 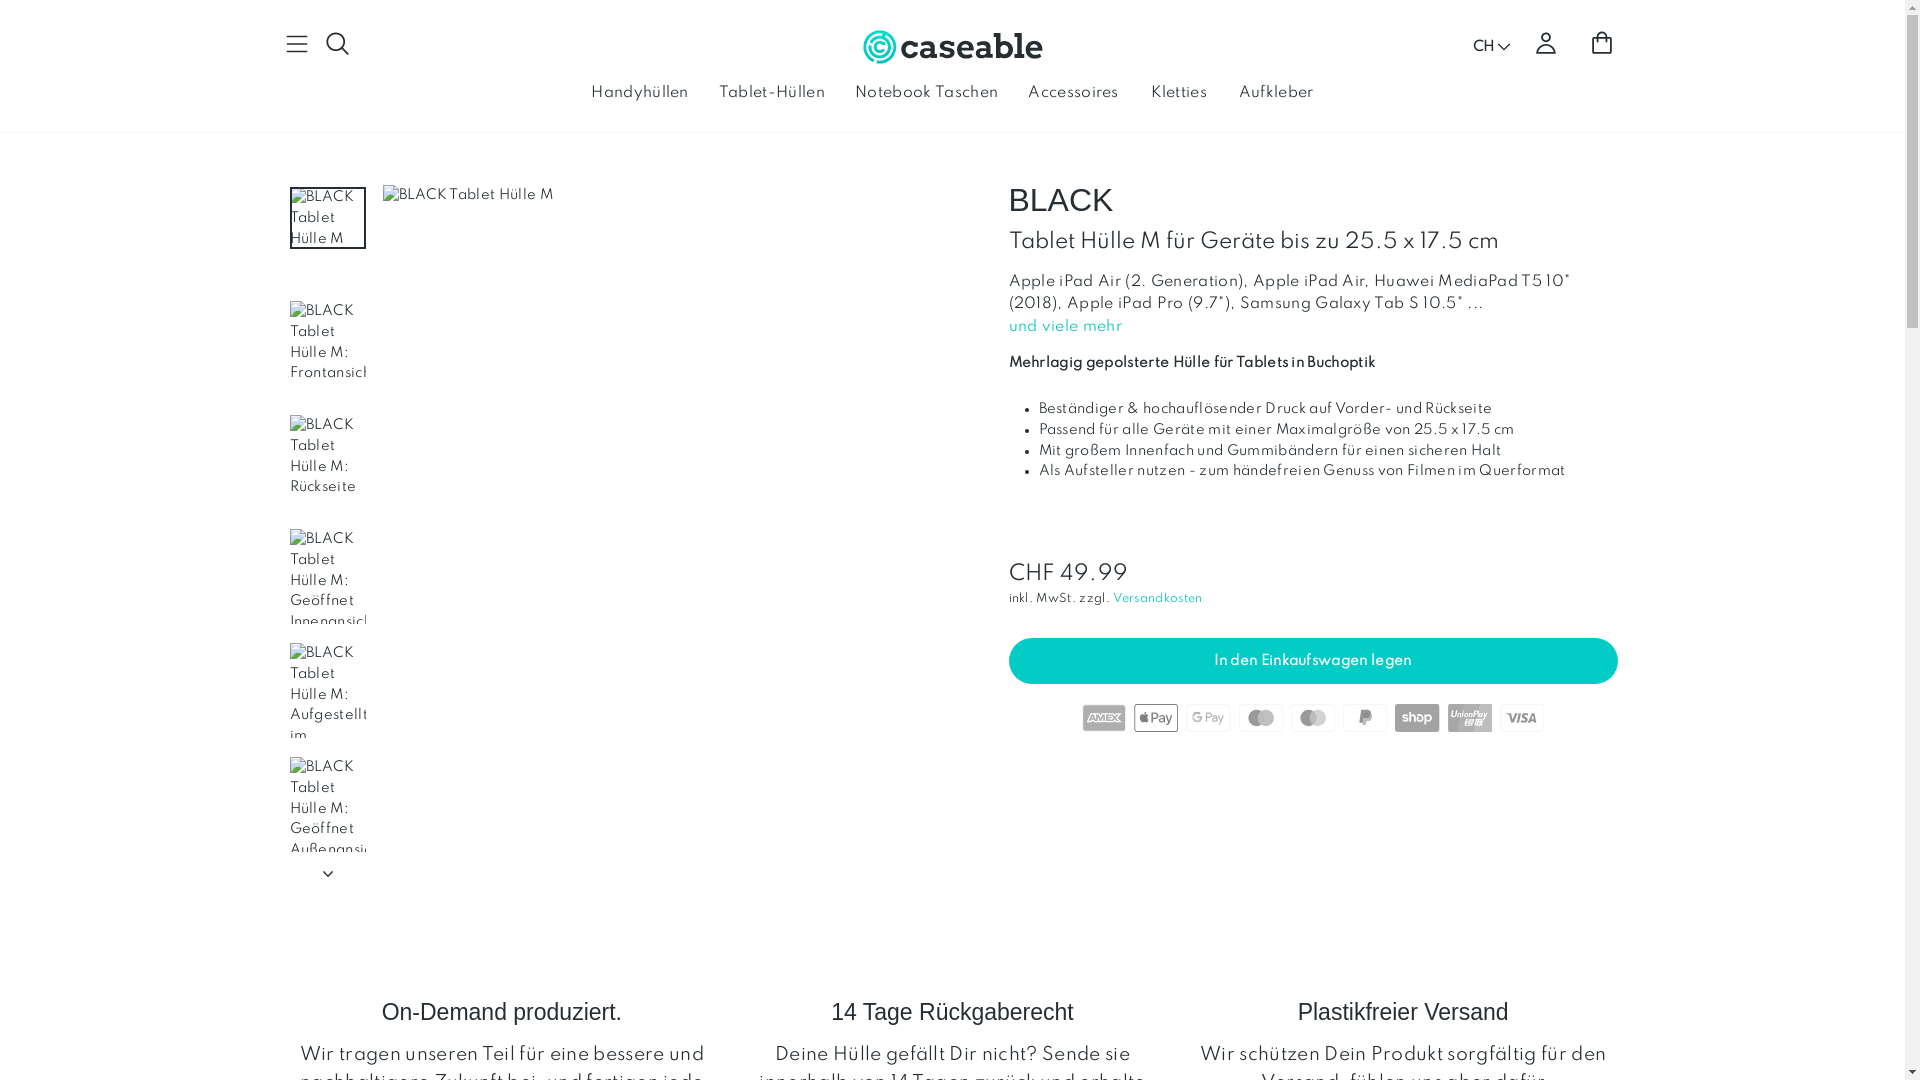 What do you see at coordinates (1179, 92) in the screenshot?
I see `Kletties` at bounding box center [1179, 92].